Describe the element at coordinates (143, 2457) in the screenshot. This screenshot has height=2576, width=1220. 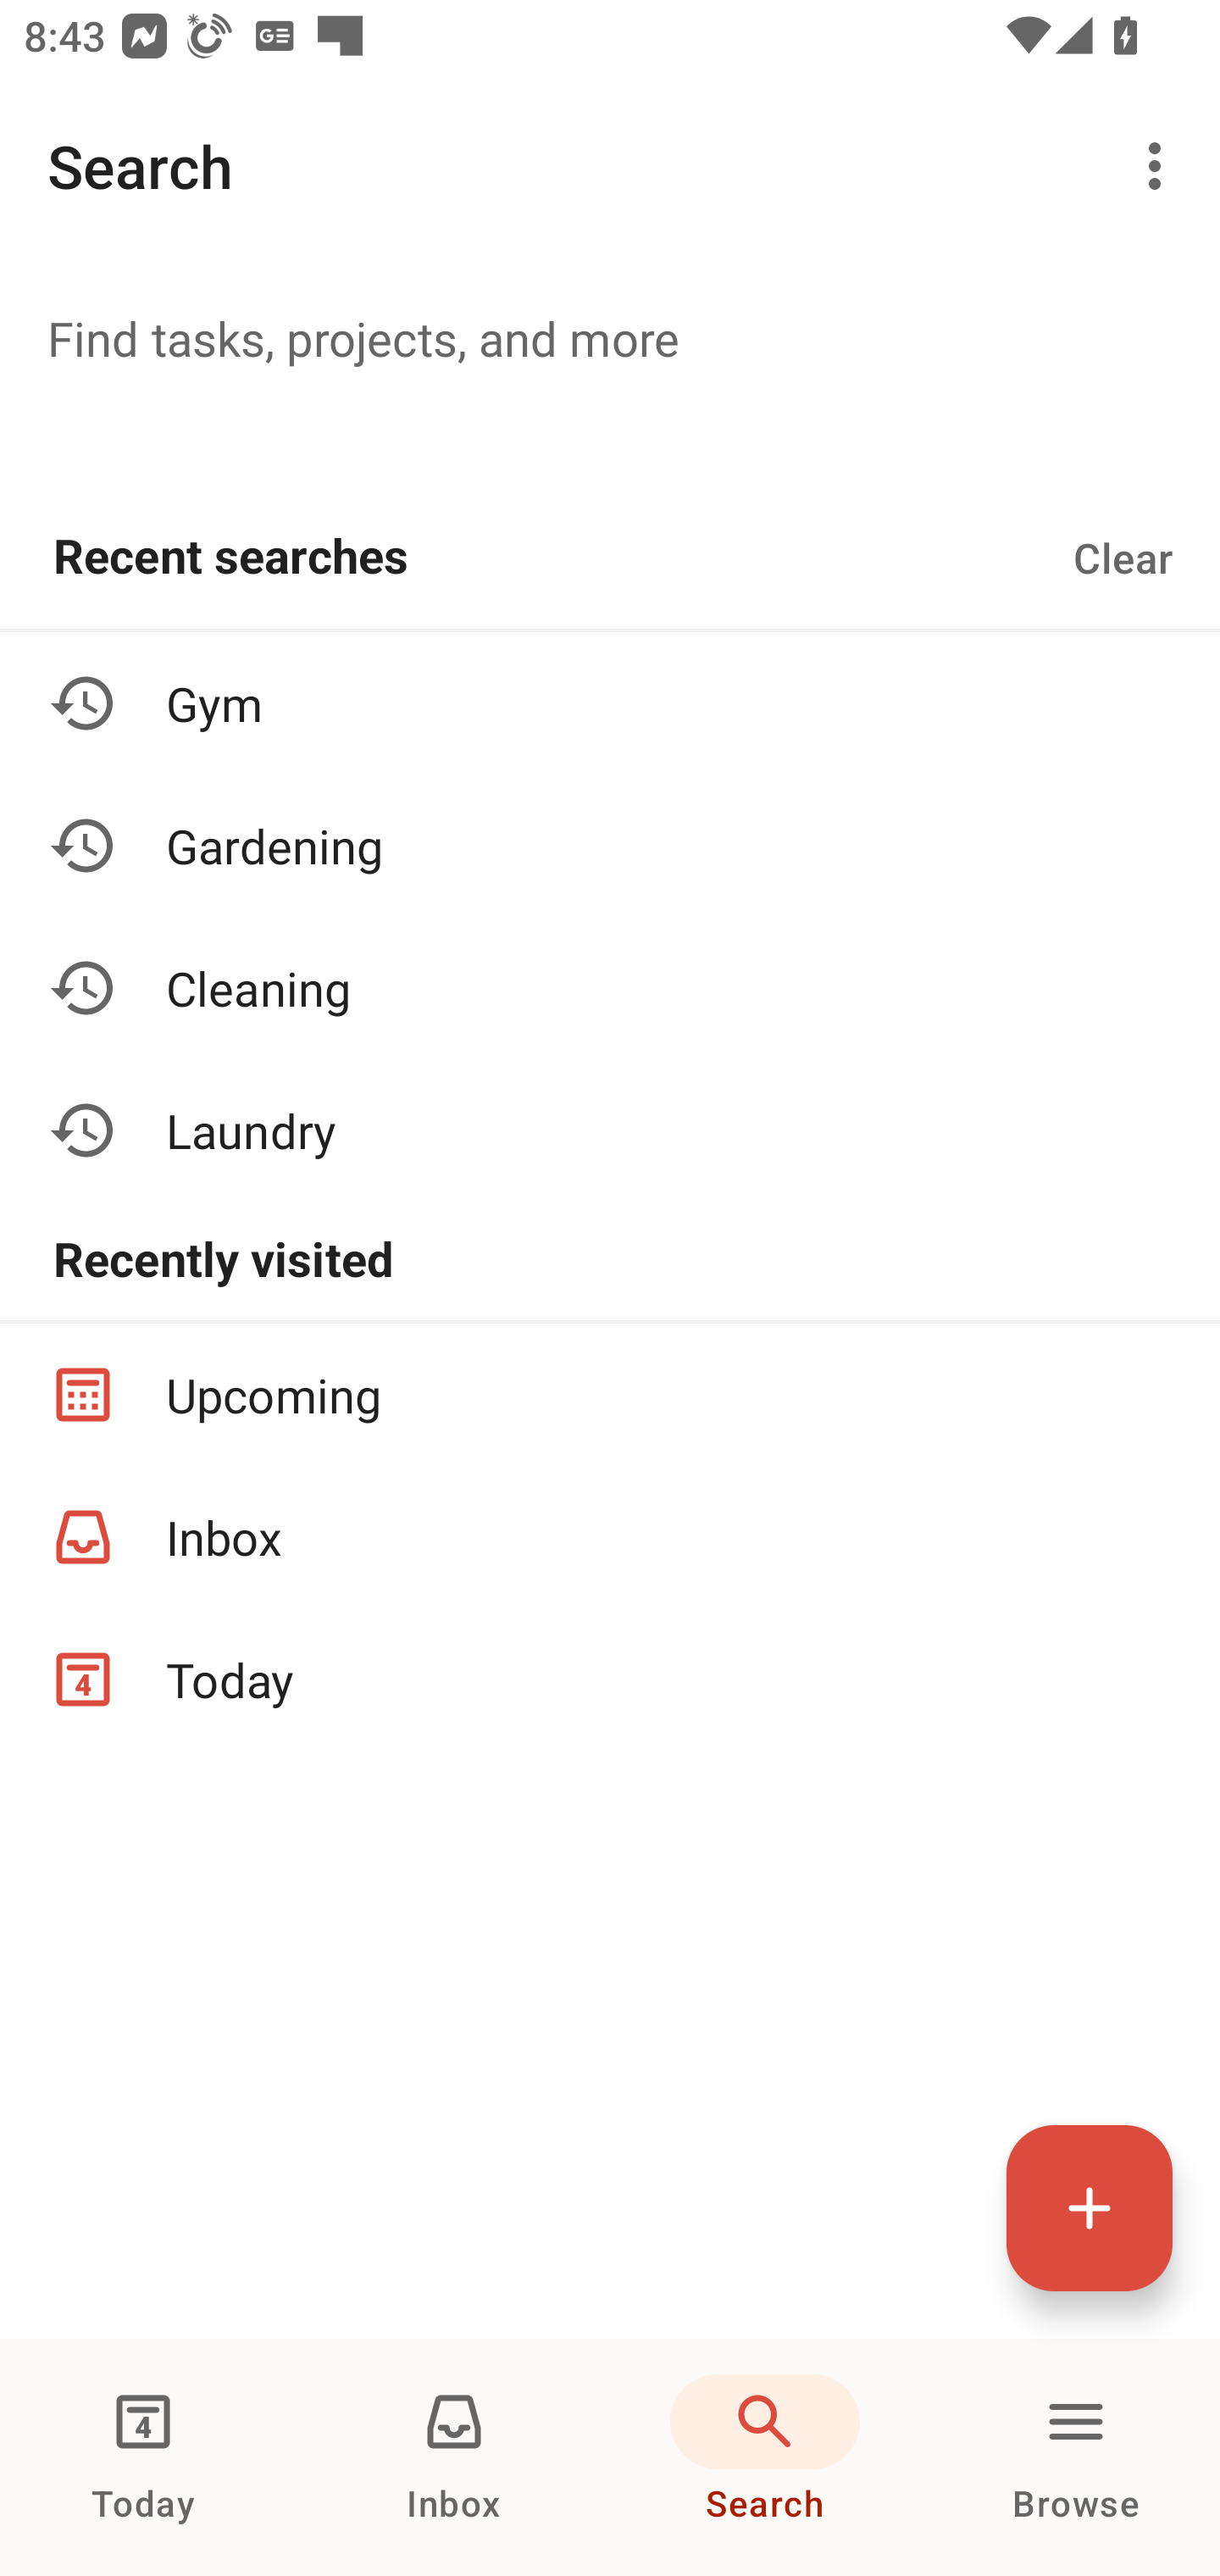
I see `Today` at that location.